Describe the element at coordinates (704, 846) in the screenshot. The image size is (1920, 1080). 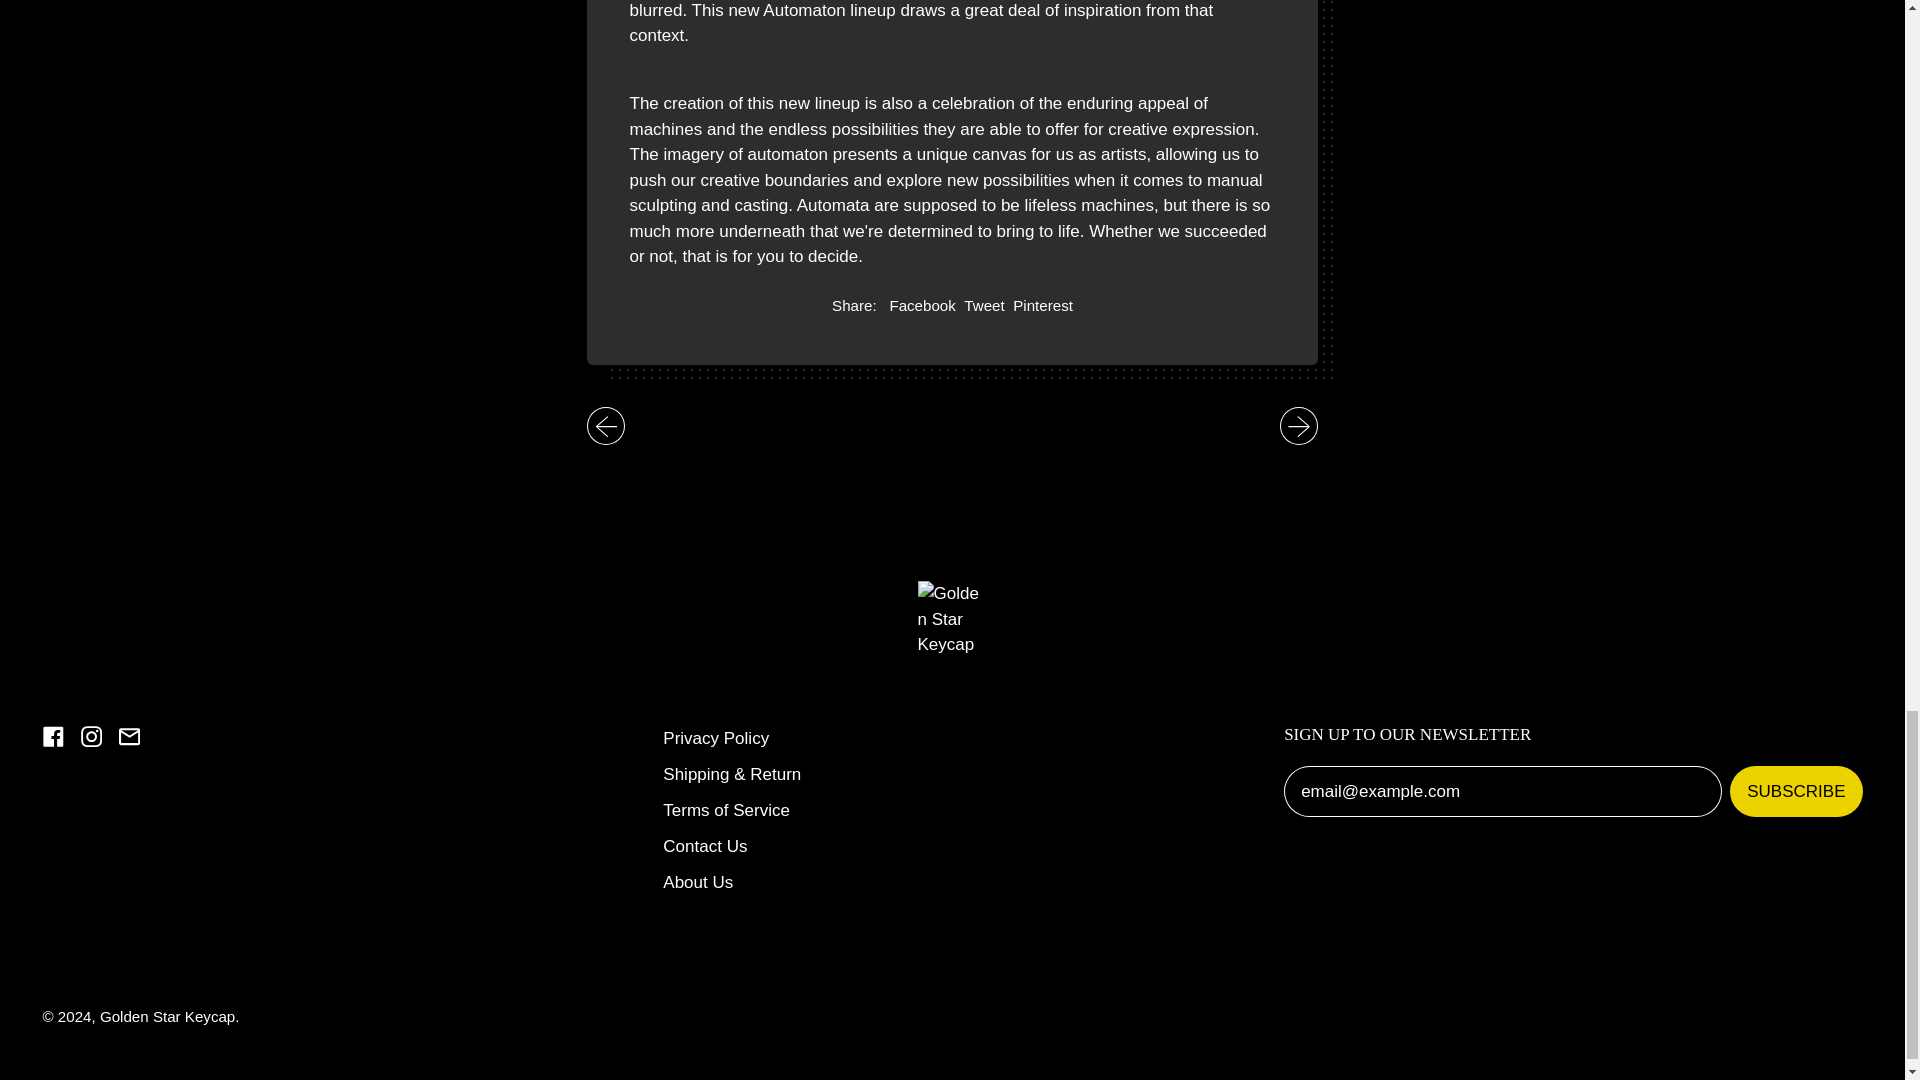
I see `Instagram` at that location.